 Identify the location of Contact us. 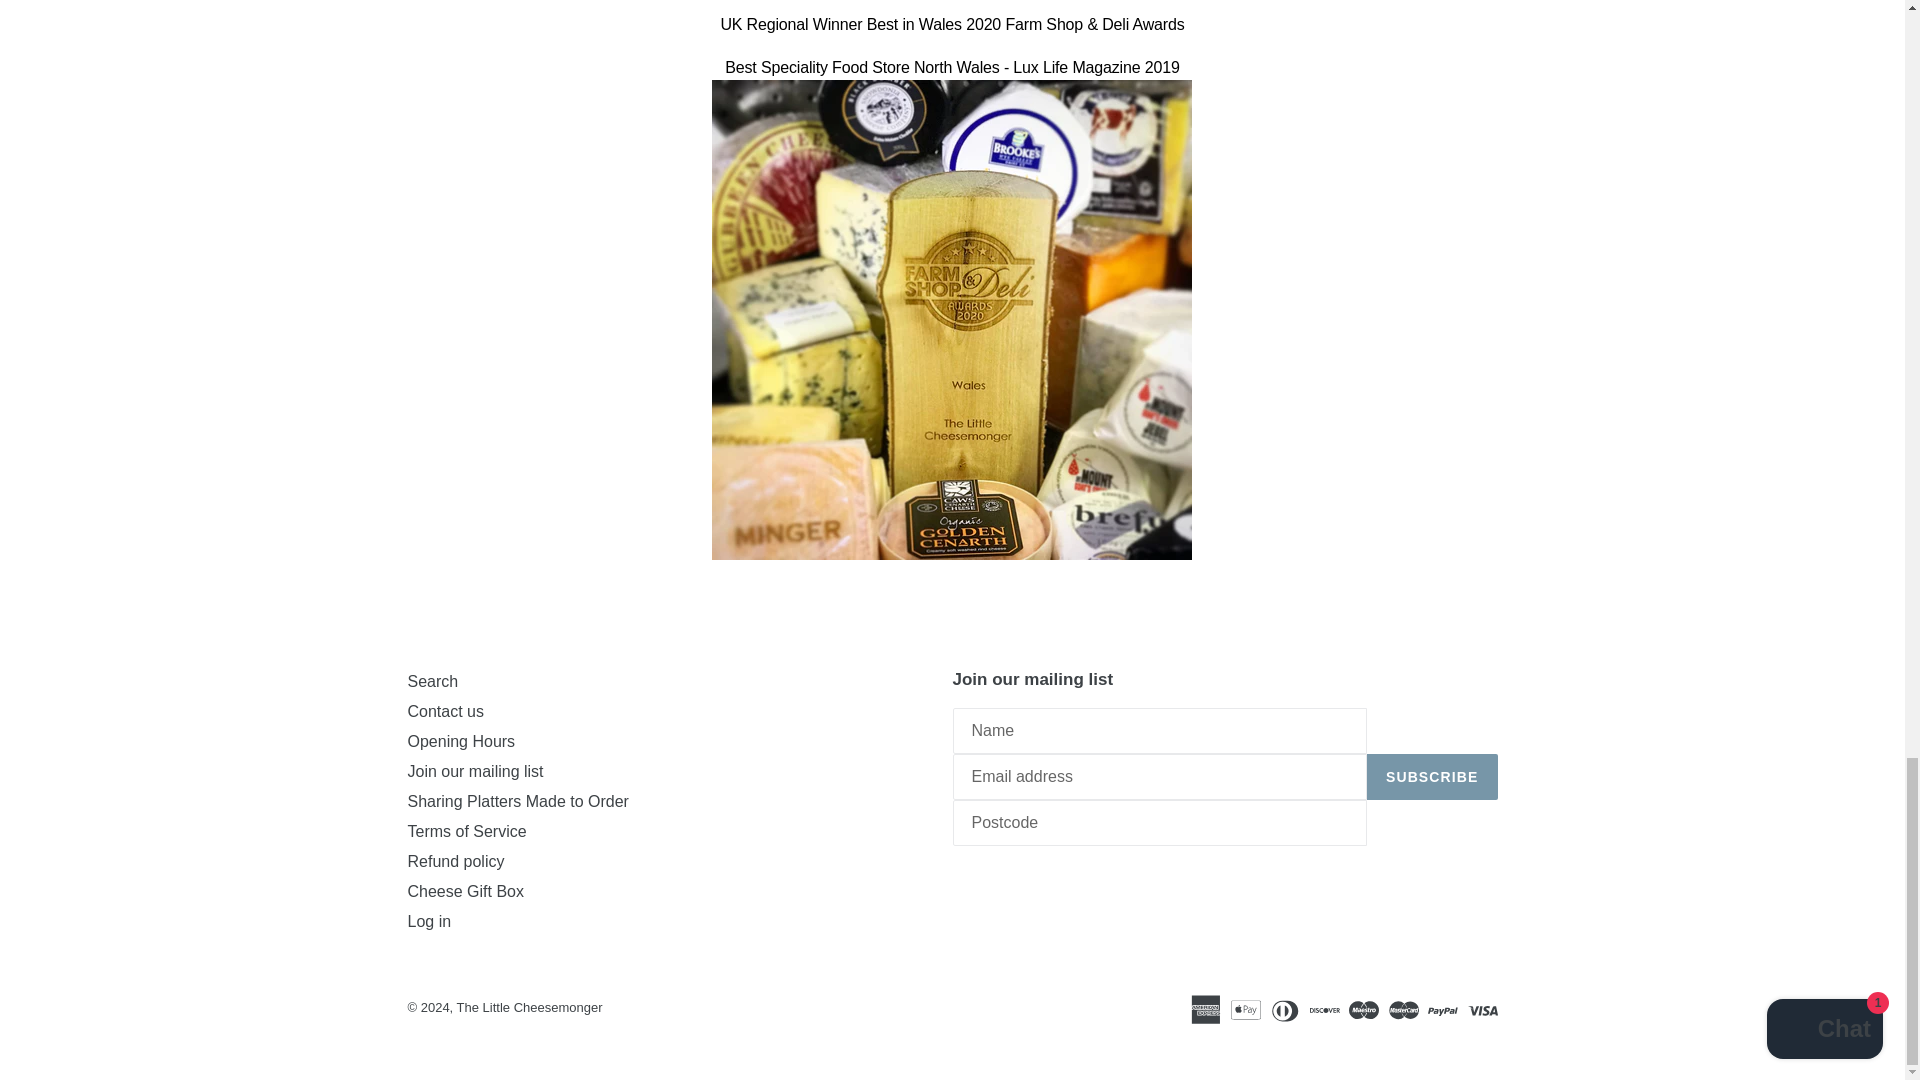
(445, 712).